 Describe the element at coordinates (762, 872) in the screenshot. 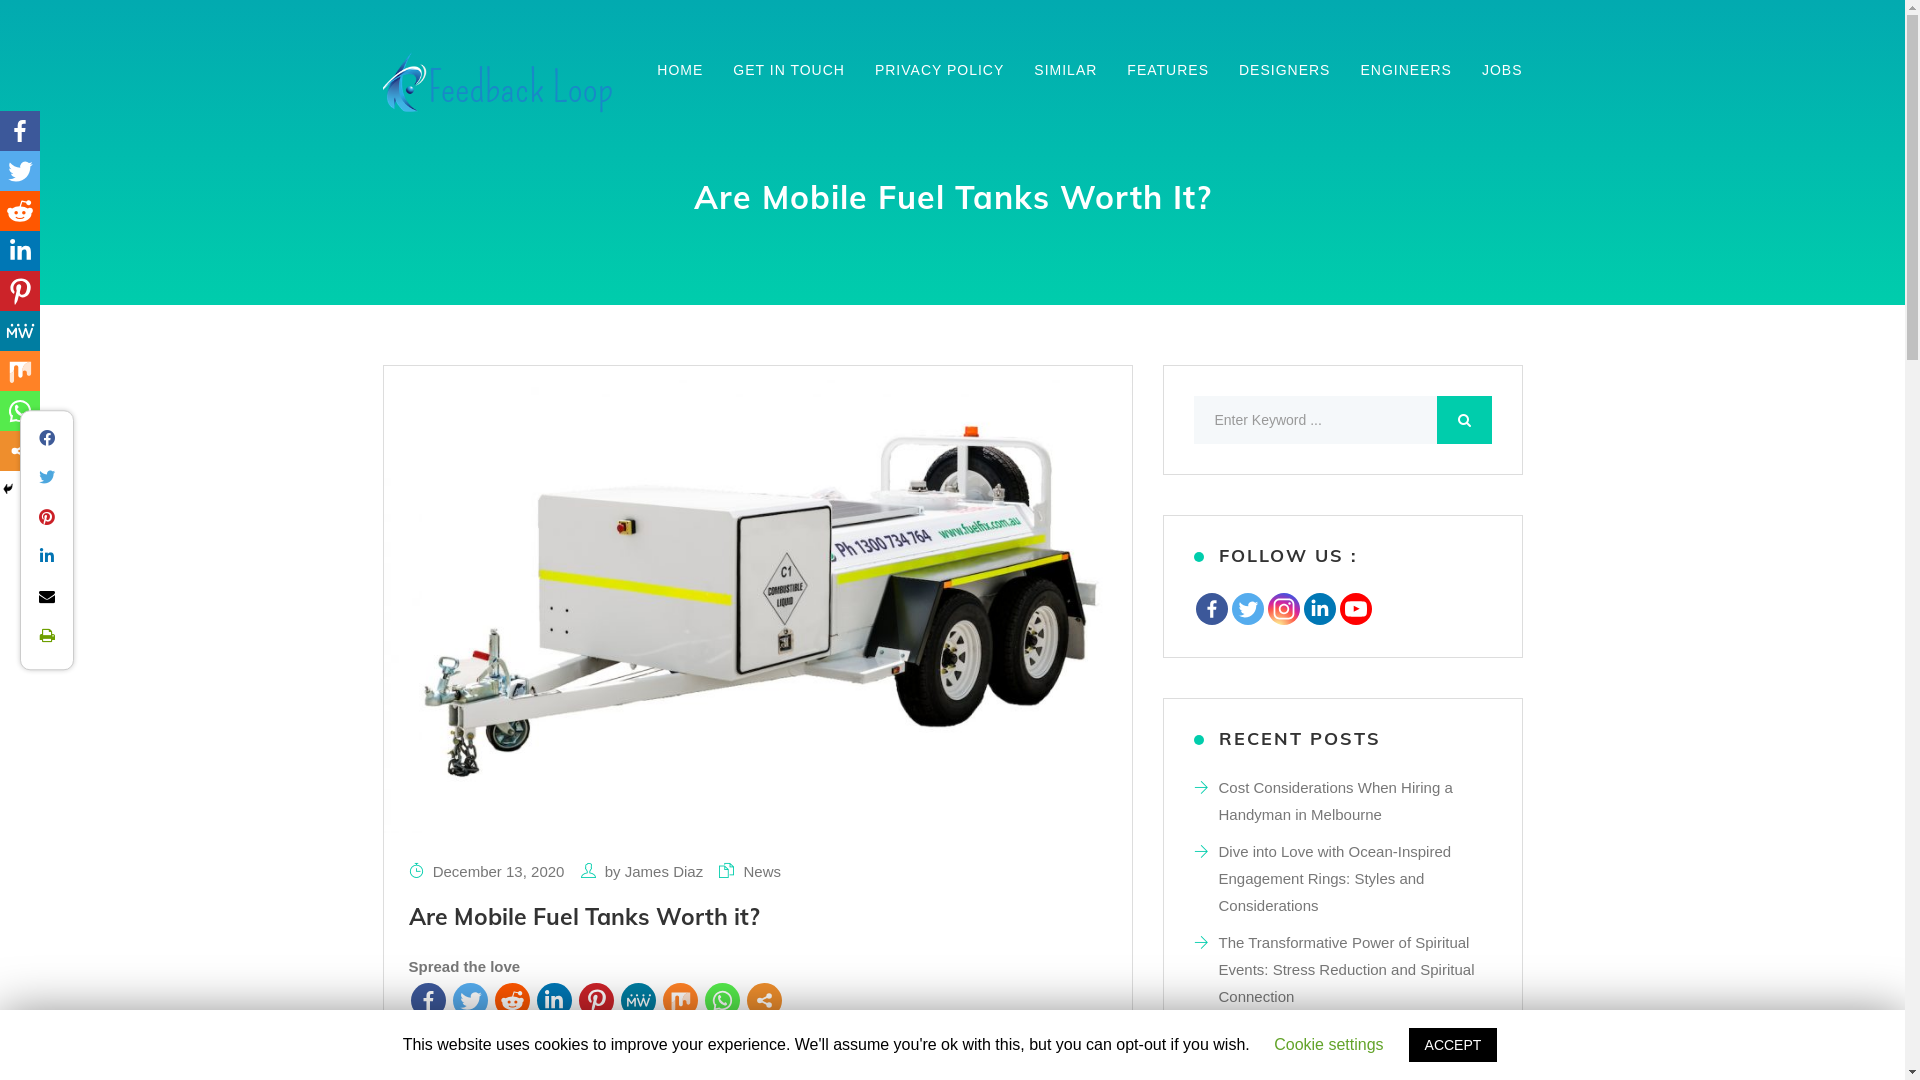

I see `News` at that location.